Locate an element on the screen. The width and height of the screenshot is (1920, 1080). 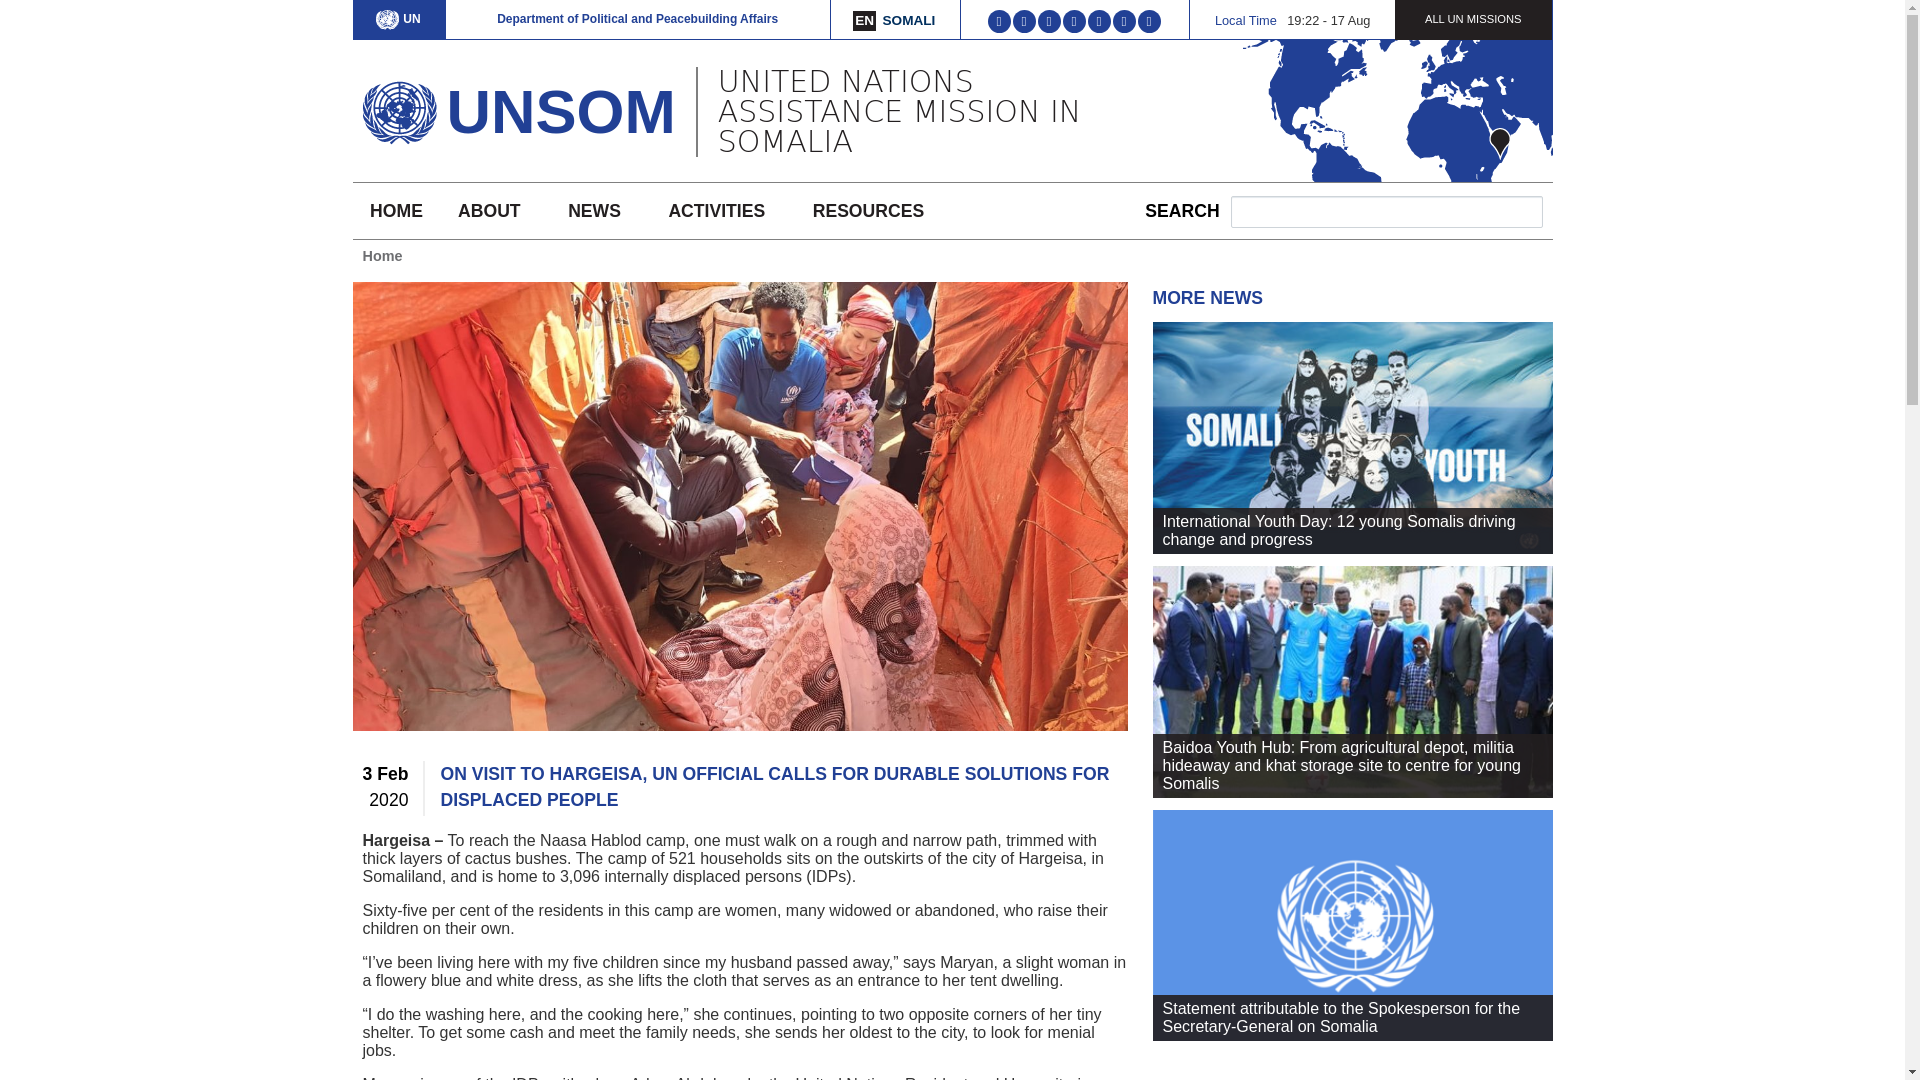
HOME is located at coordinates (395, 210).